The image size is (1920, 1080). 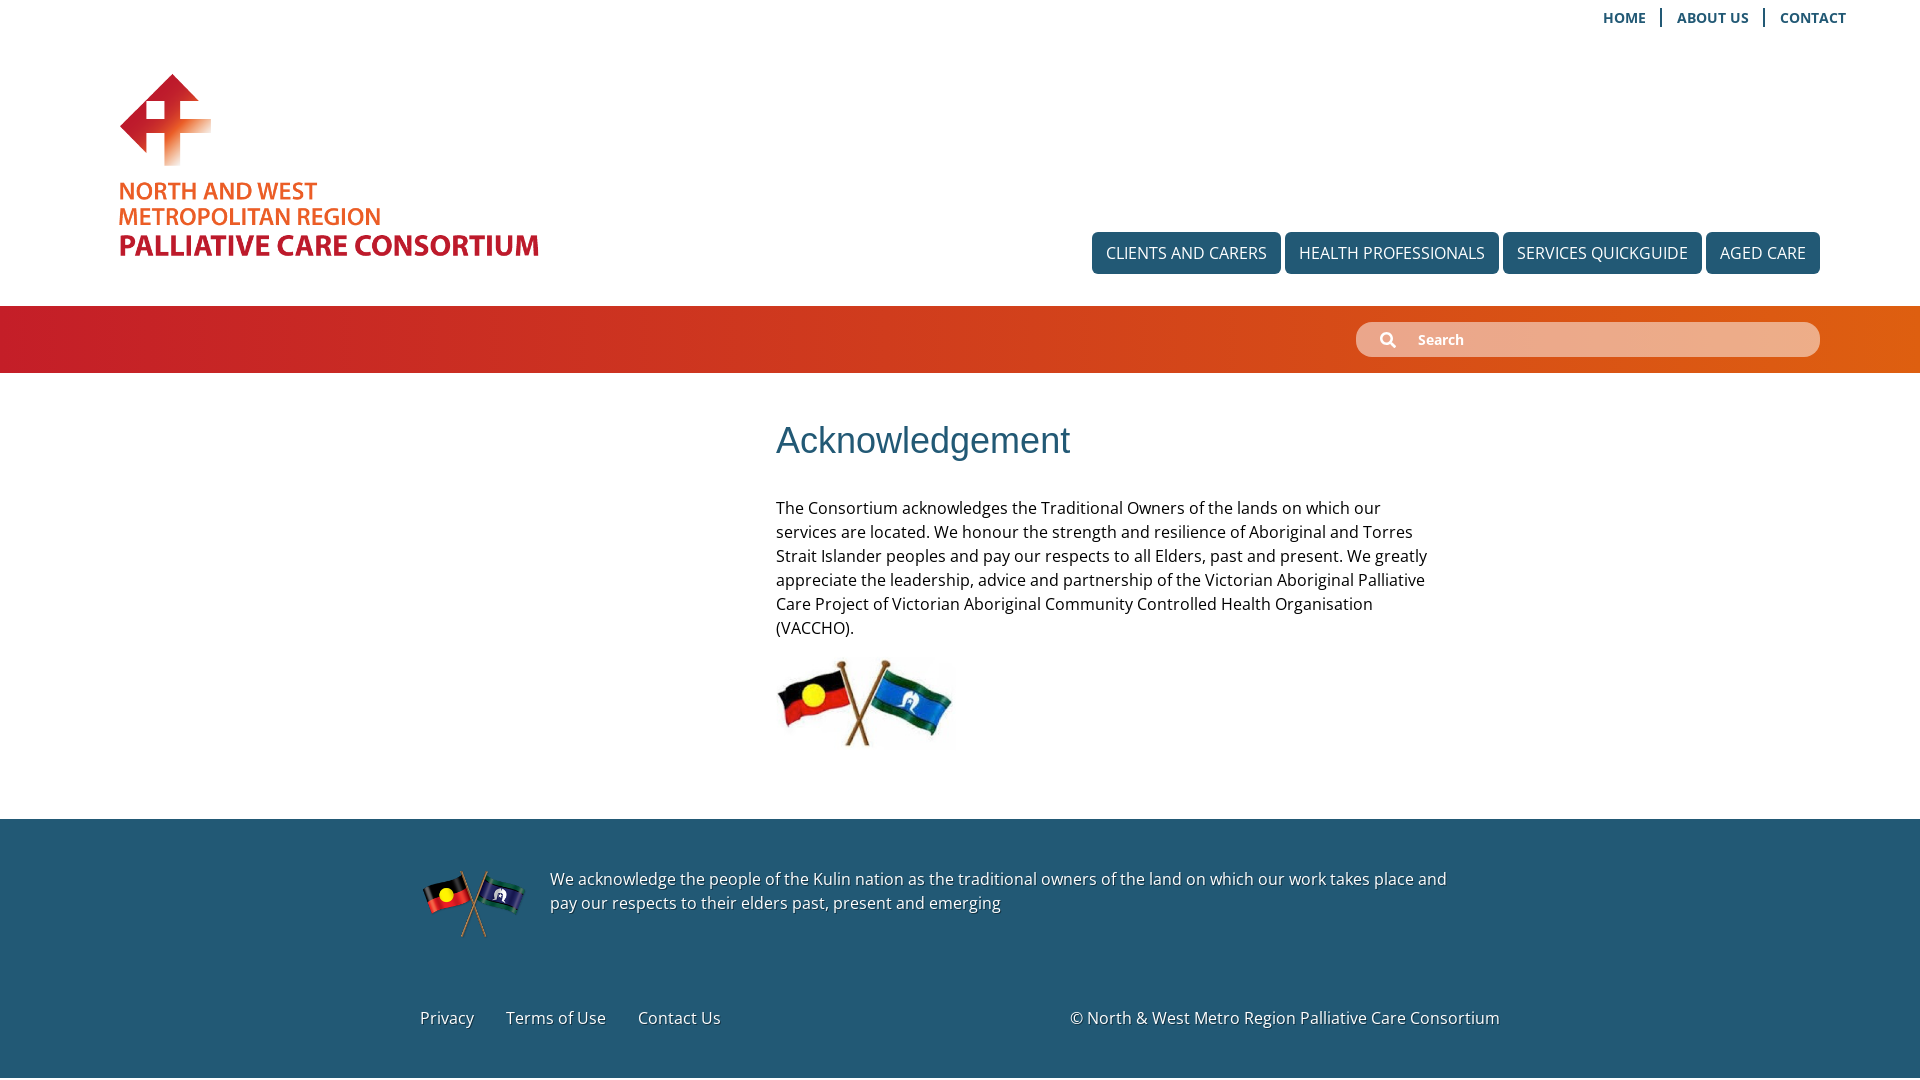 What do you see at coordinates (1626, 18) in the screenshot?
I see `HOME` at bounding box center [1626, 18].